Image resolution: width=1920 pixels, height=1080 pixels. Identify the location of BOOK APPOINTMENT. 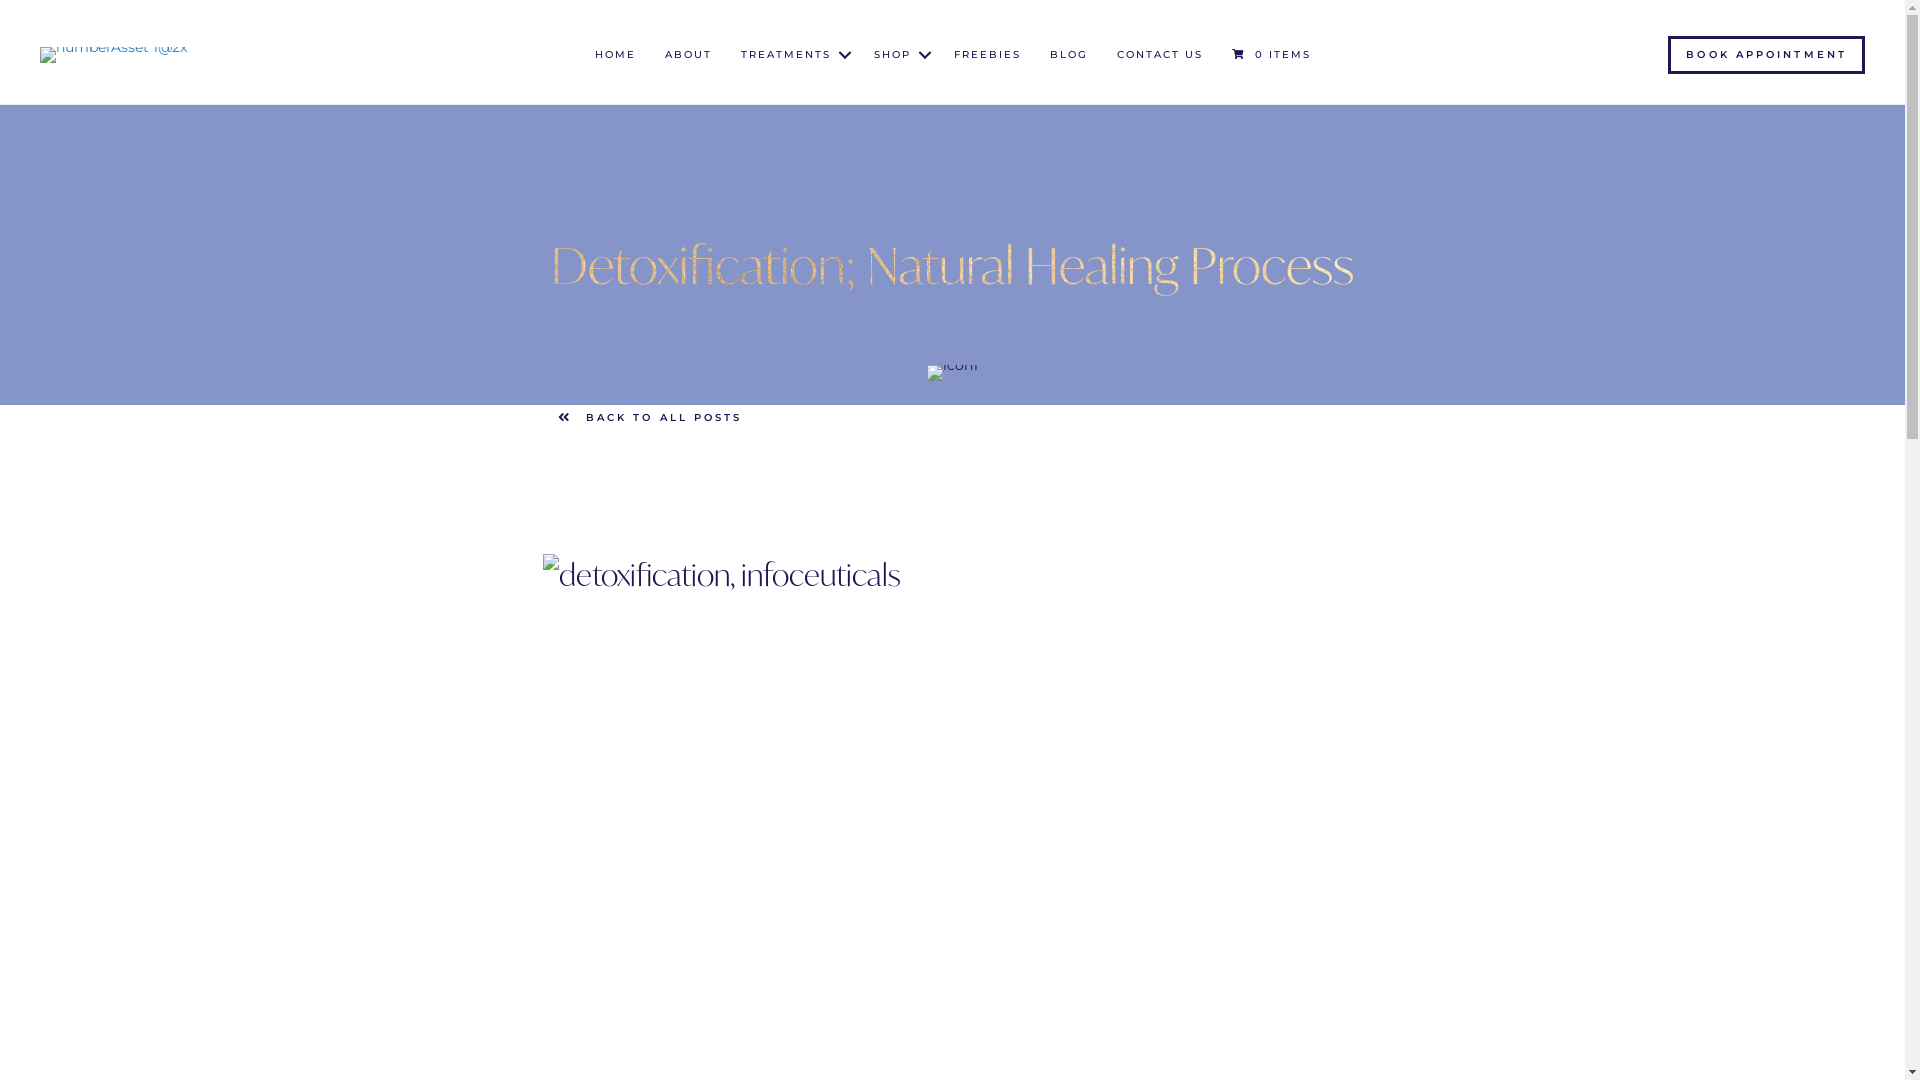
(1766, 55).